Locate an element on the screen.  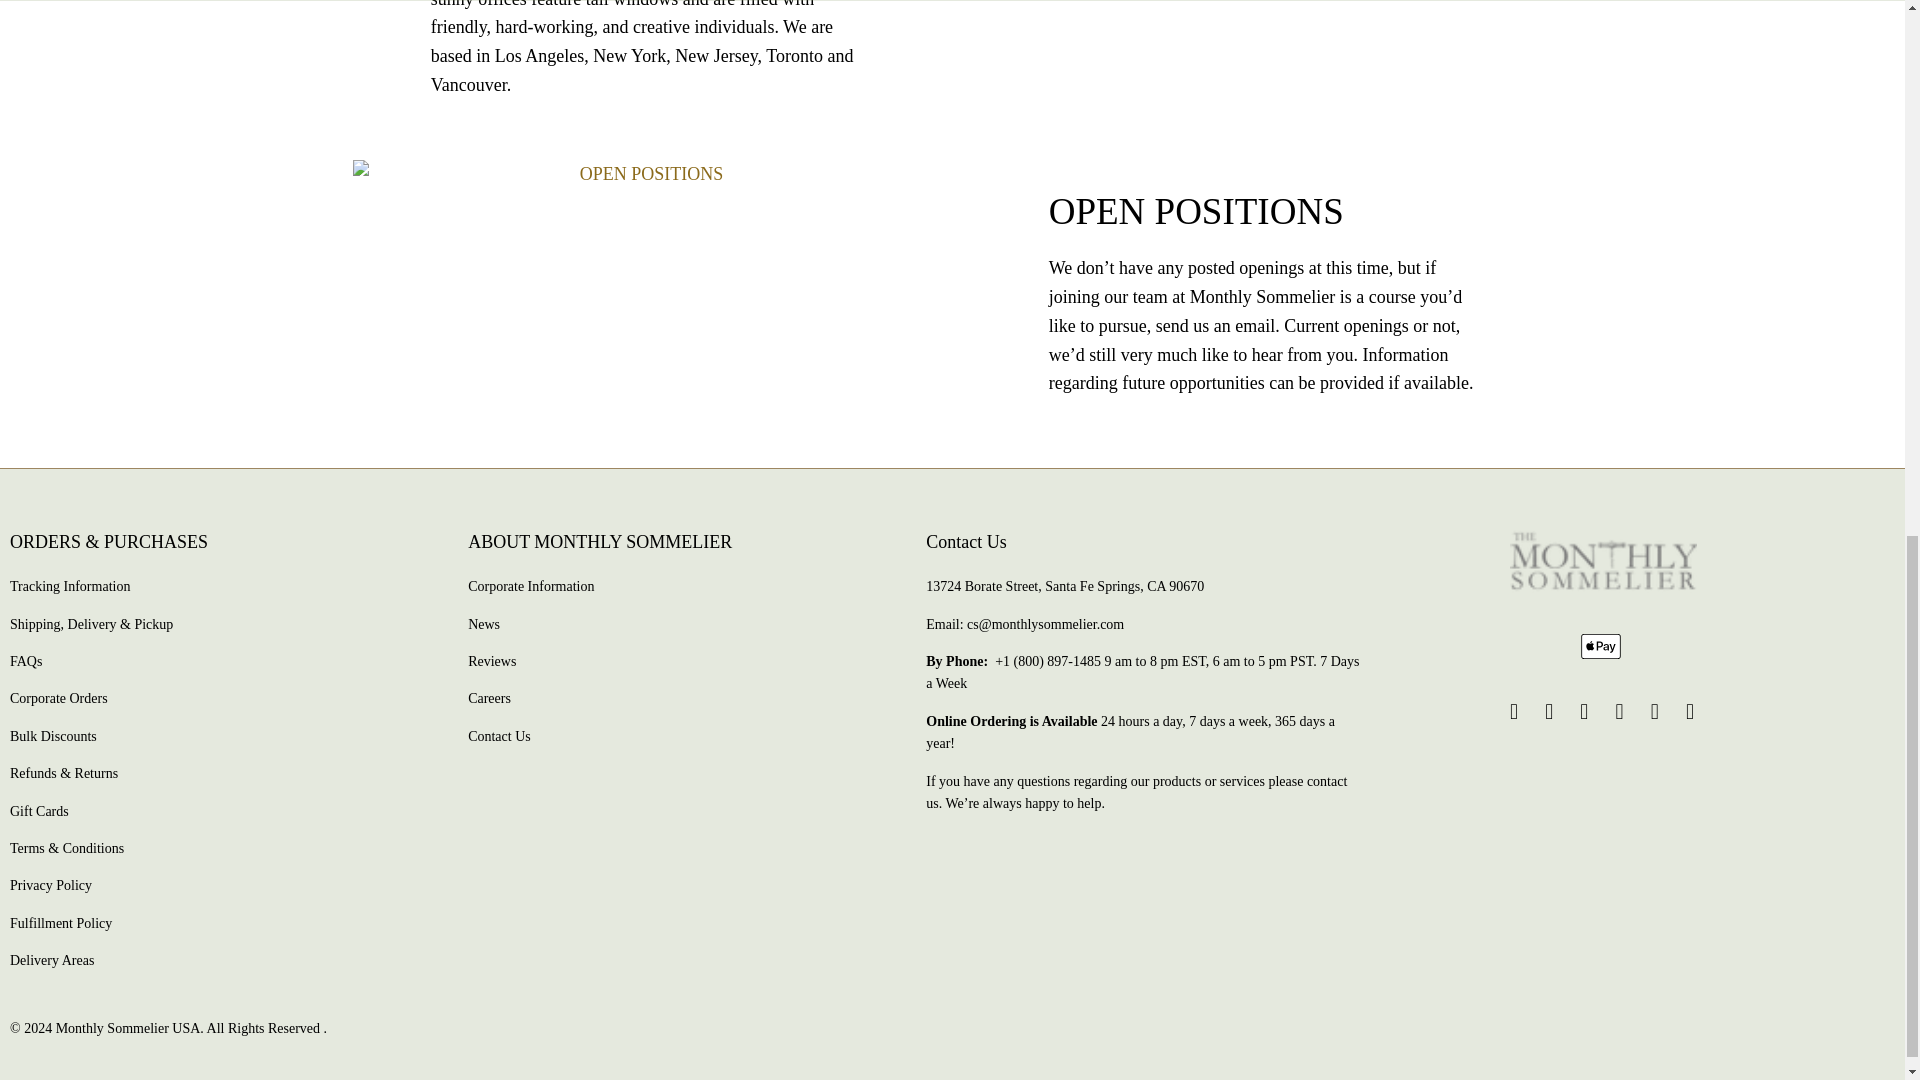
OPEN POSITIONS is located at coordinates (642, 174).